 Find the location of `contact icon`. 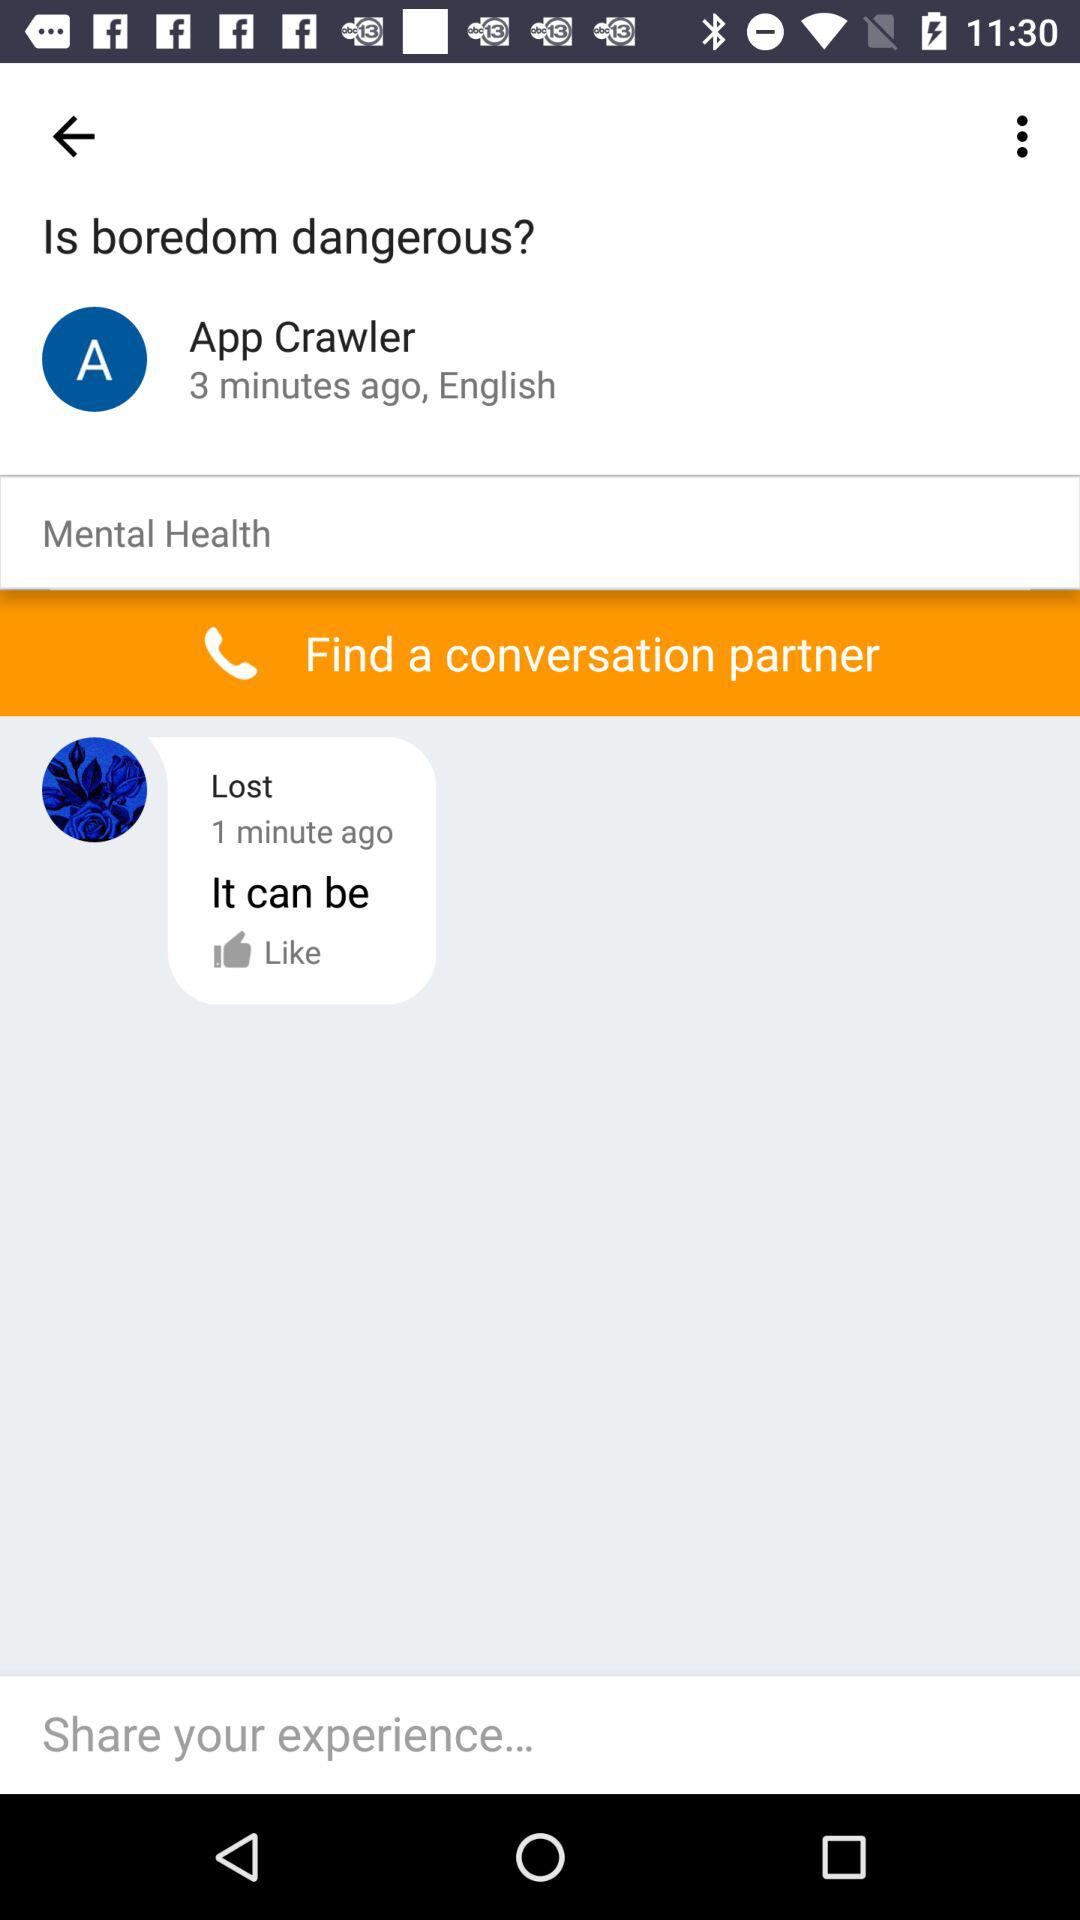

contact icon is located at coordinates (94, 358).